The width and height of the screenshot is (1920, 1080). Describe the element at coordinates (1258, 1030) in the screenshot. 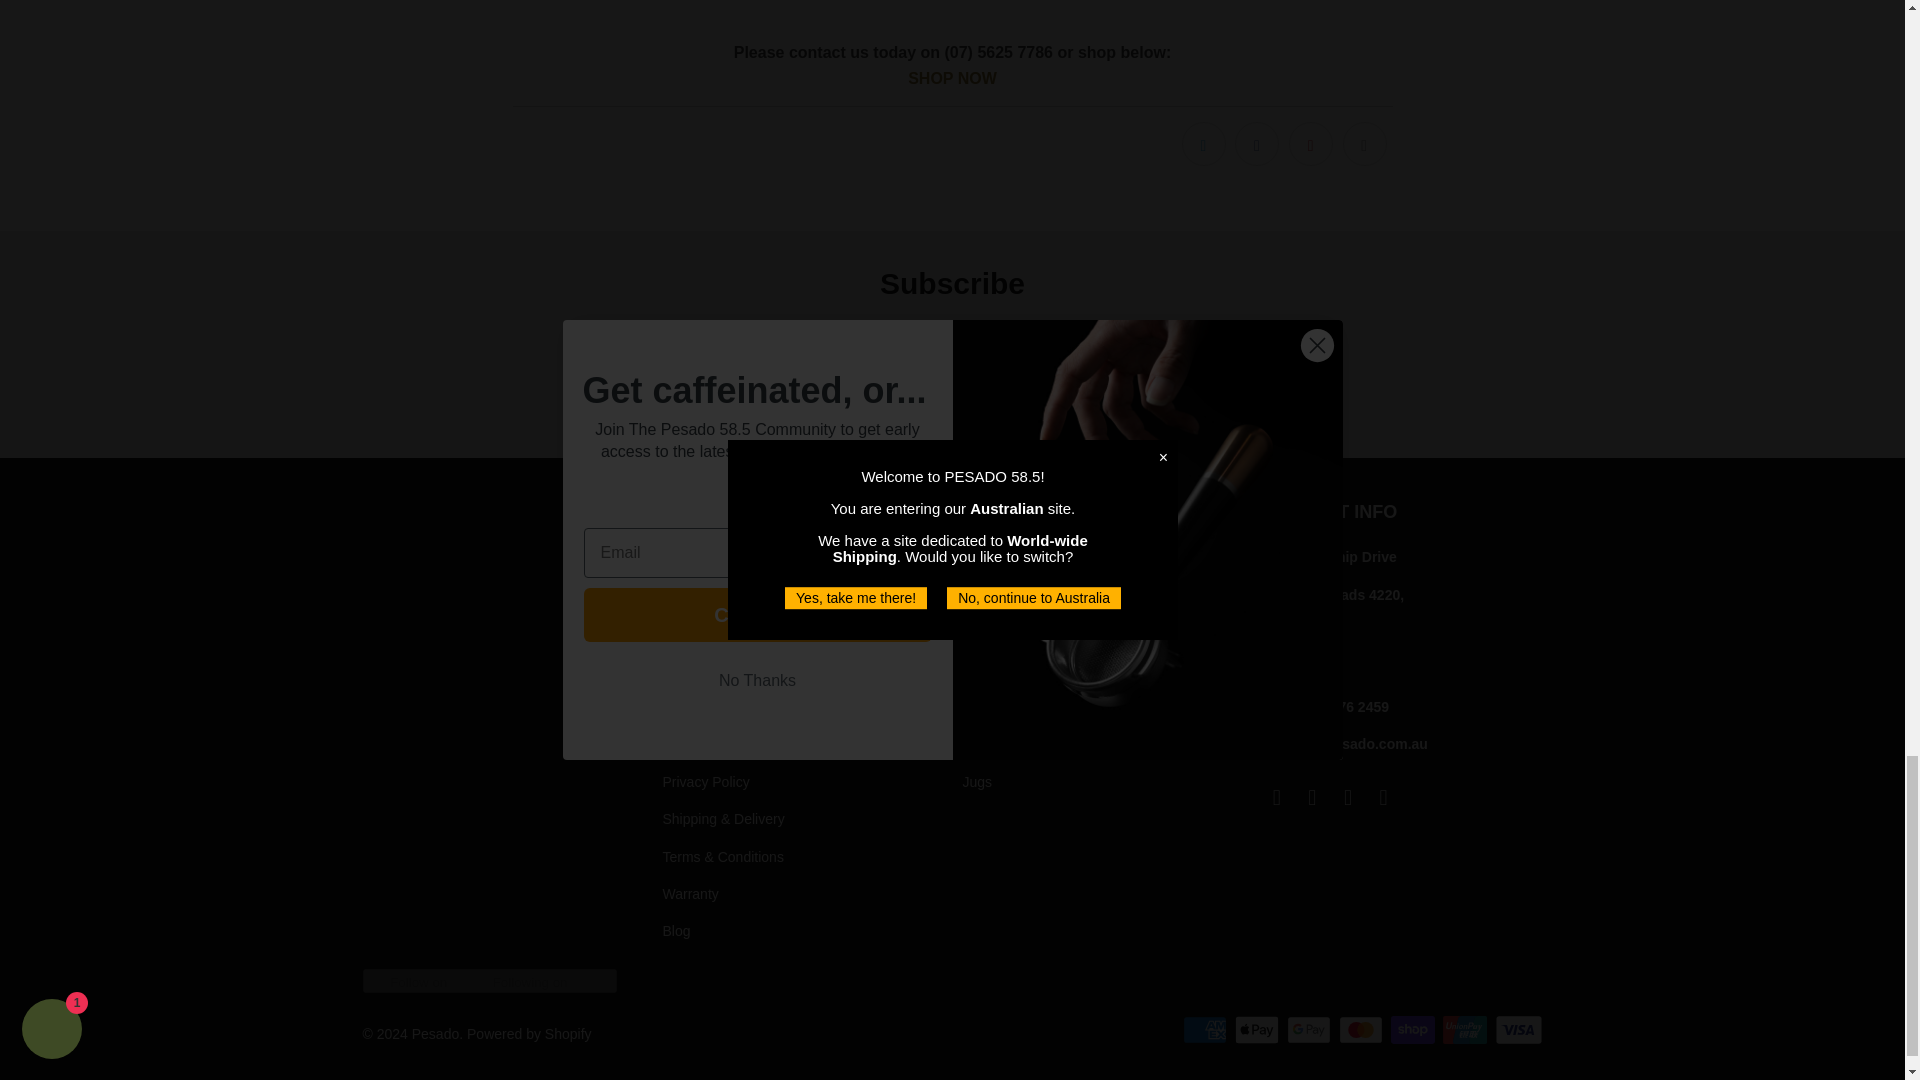

I see `Apple Pay` at that location.